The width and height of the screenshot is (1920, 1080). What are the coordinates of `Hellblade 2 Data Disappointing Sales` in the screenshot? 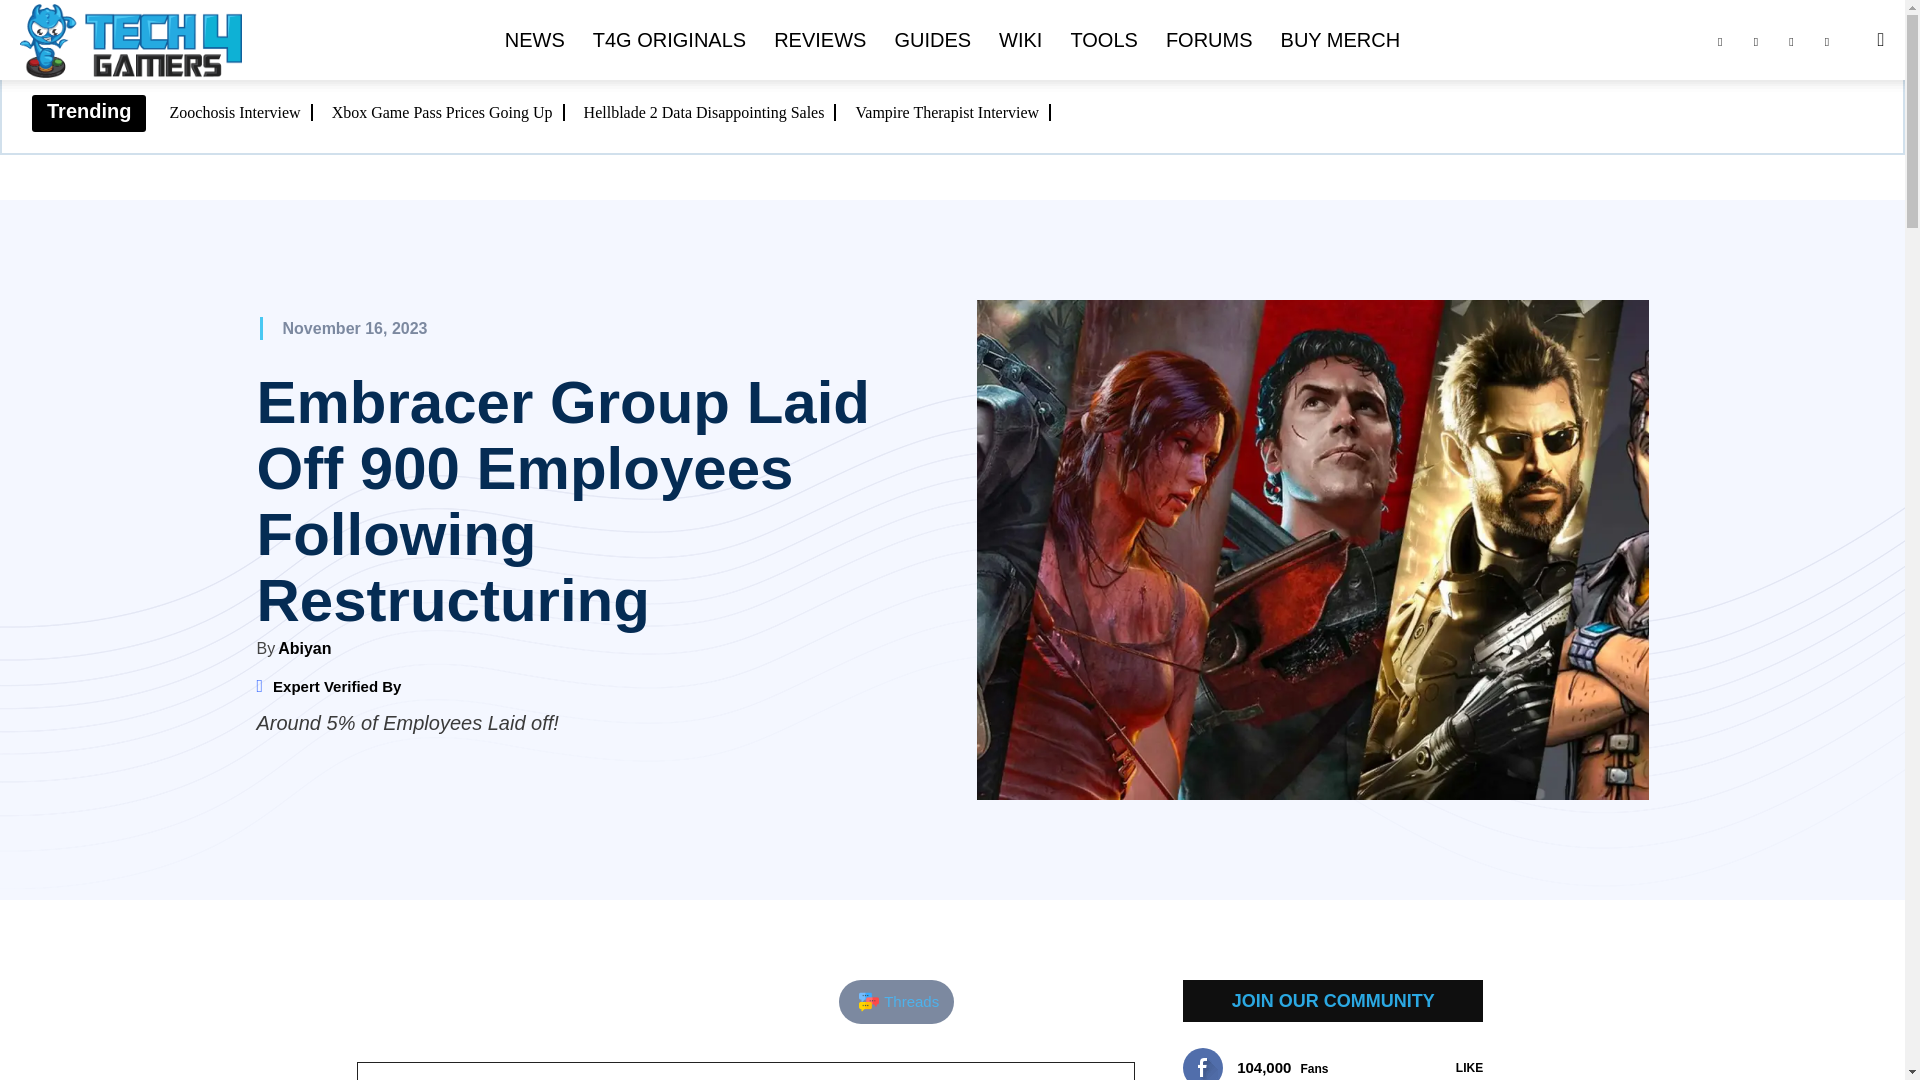 It's located at (710, 112).